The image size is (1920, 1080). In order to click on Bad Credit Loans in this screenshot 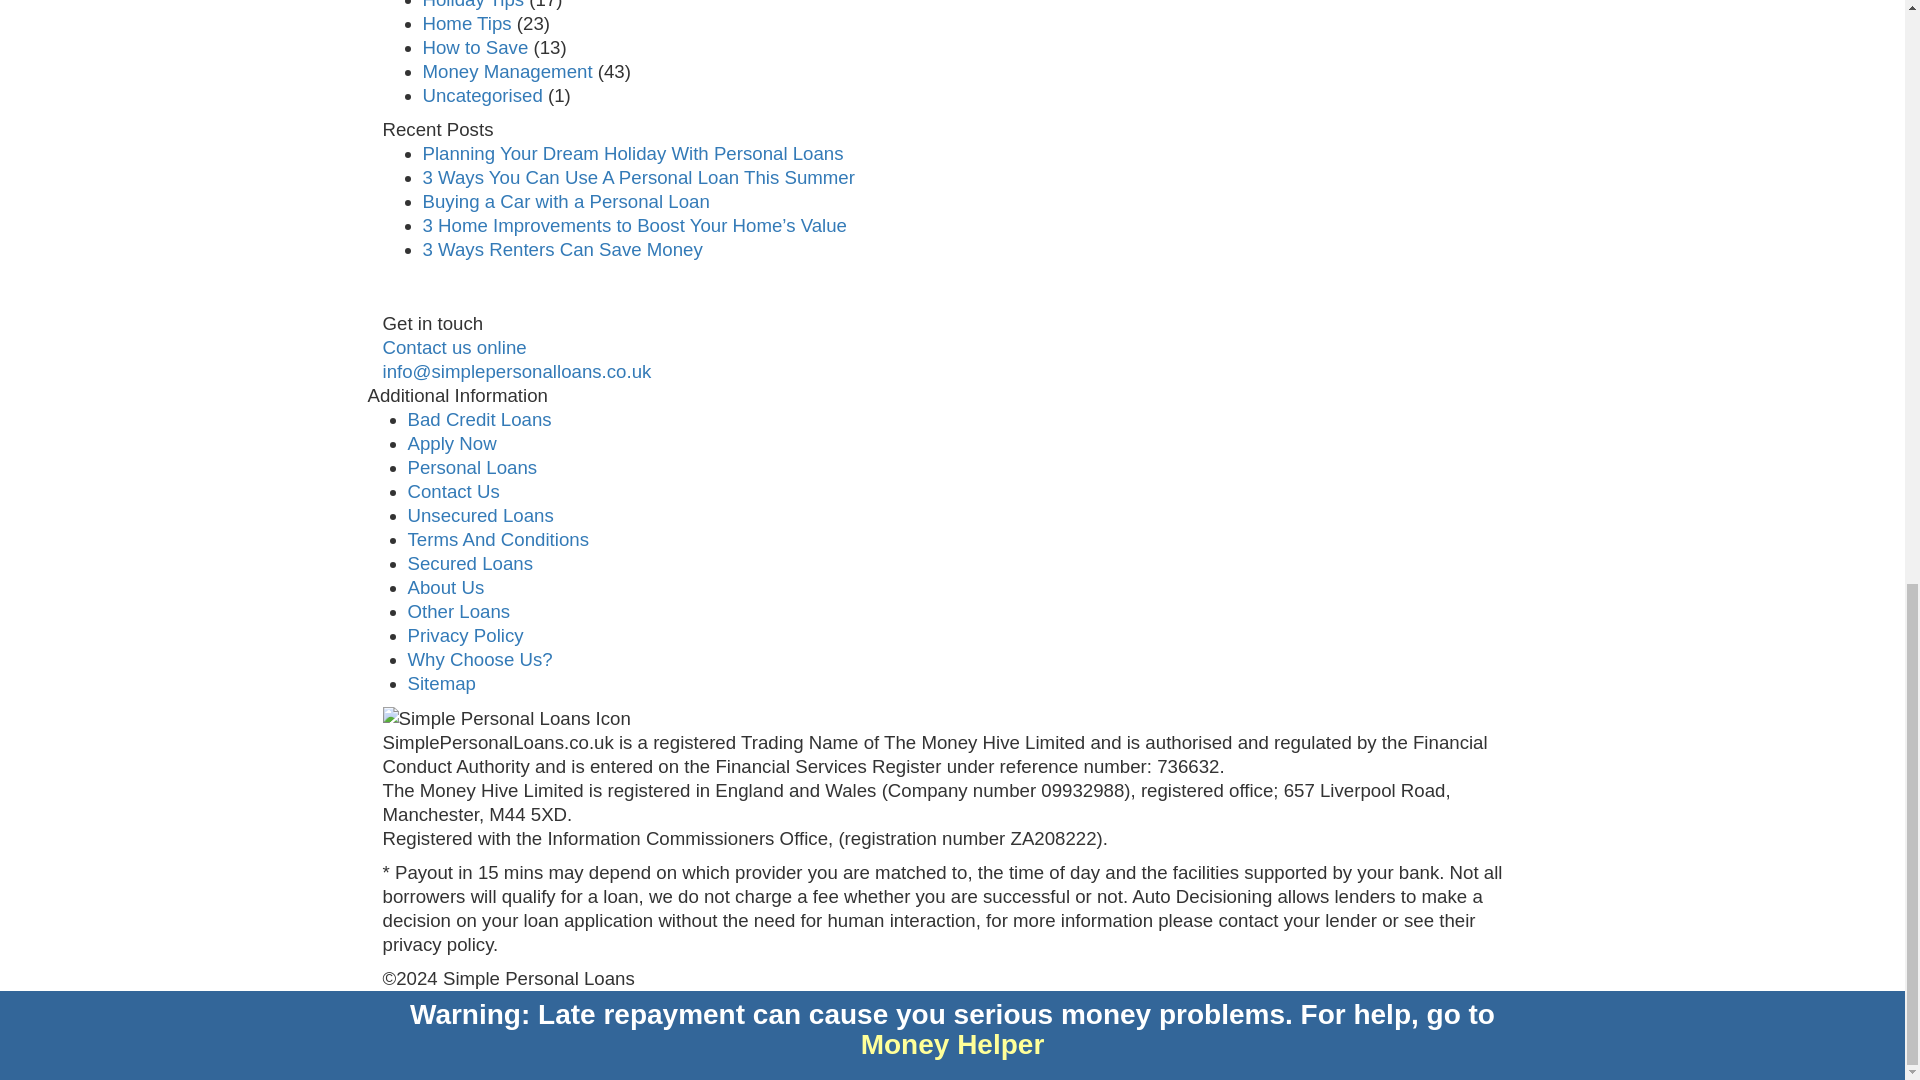, I will do `click(480, 419)`.